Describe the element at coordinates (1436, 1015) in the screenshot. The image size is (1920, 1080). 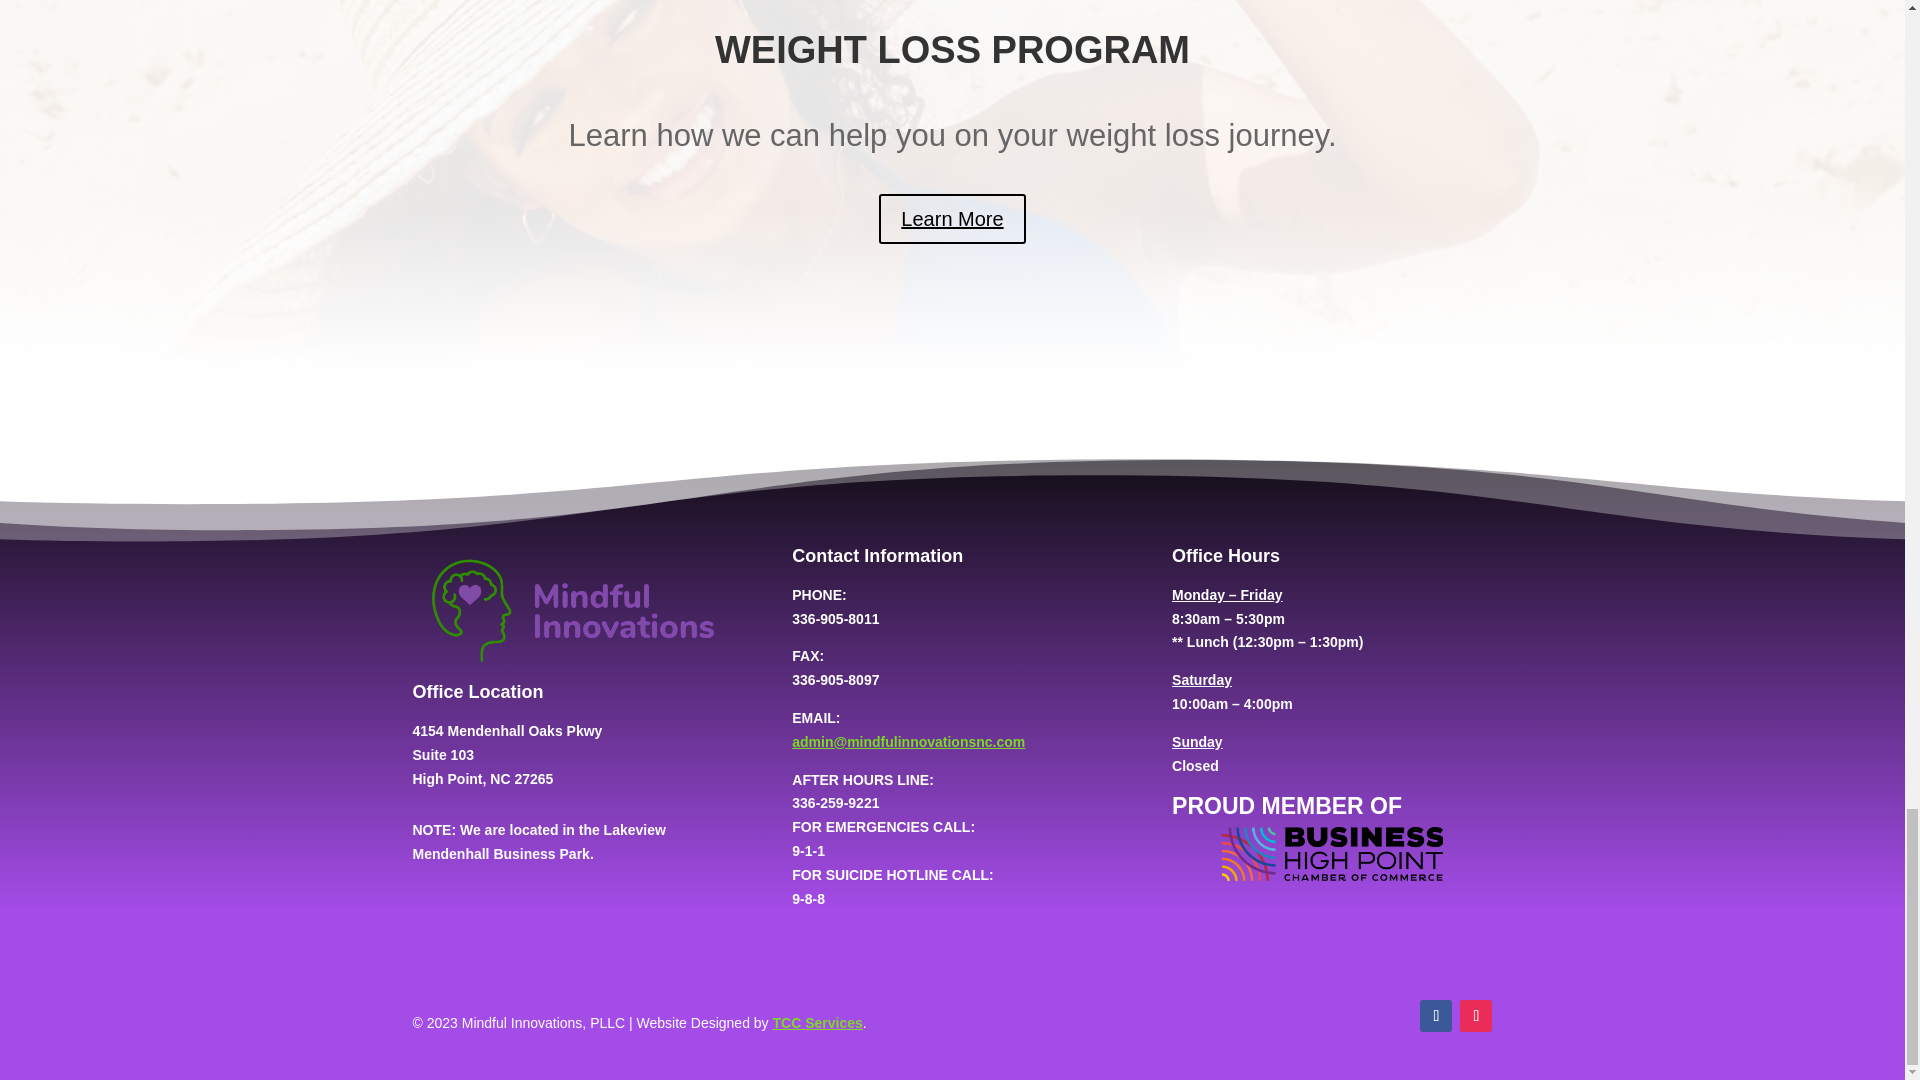
I see `Follow on Facebook` at that location.